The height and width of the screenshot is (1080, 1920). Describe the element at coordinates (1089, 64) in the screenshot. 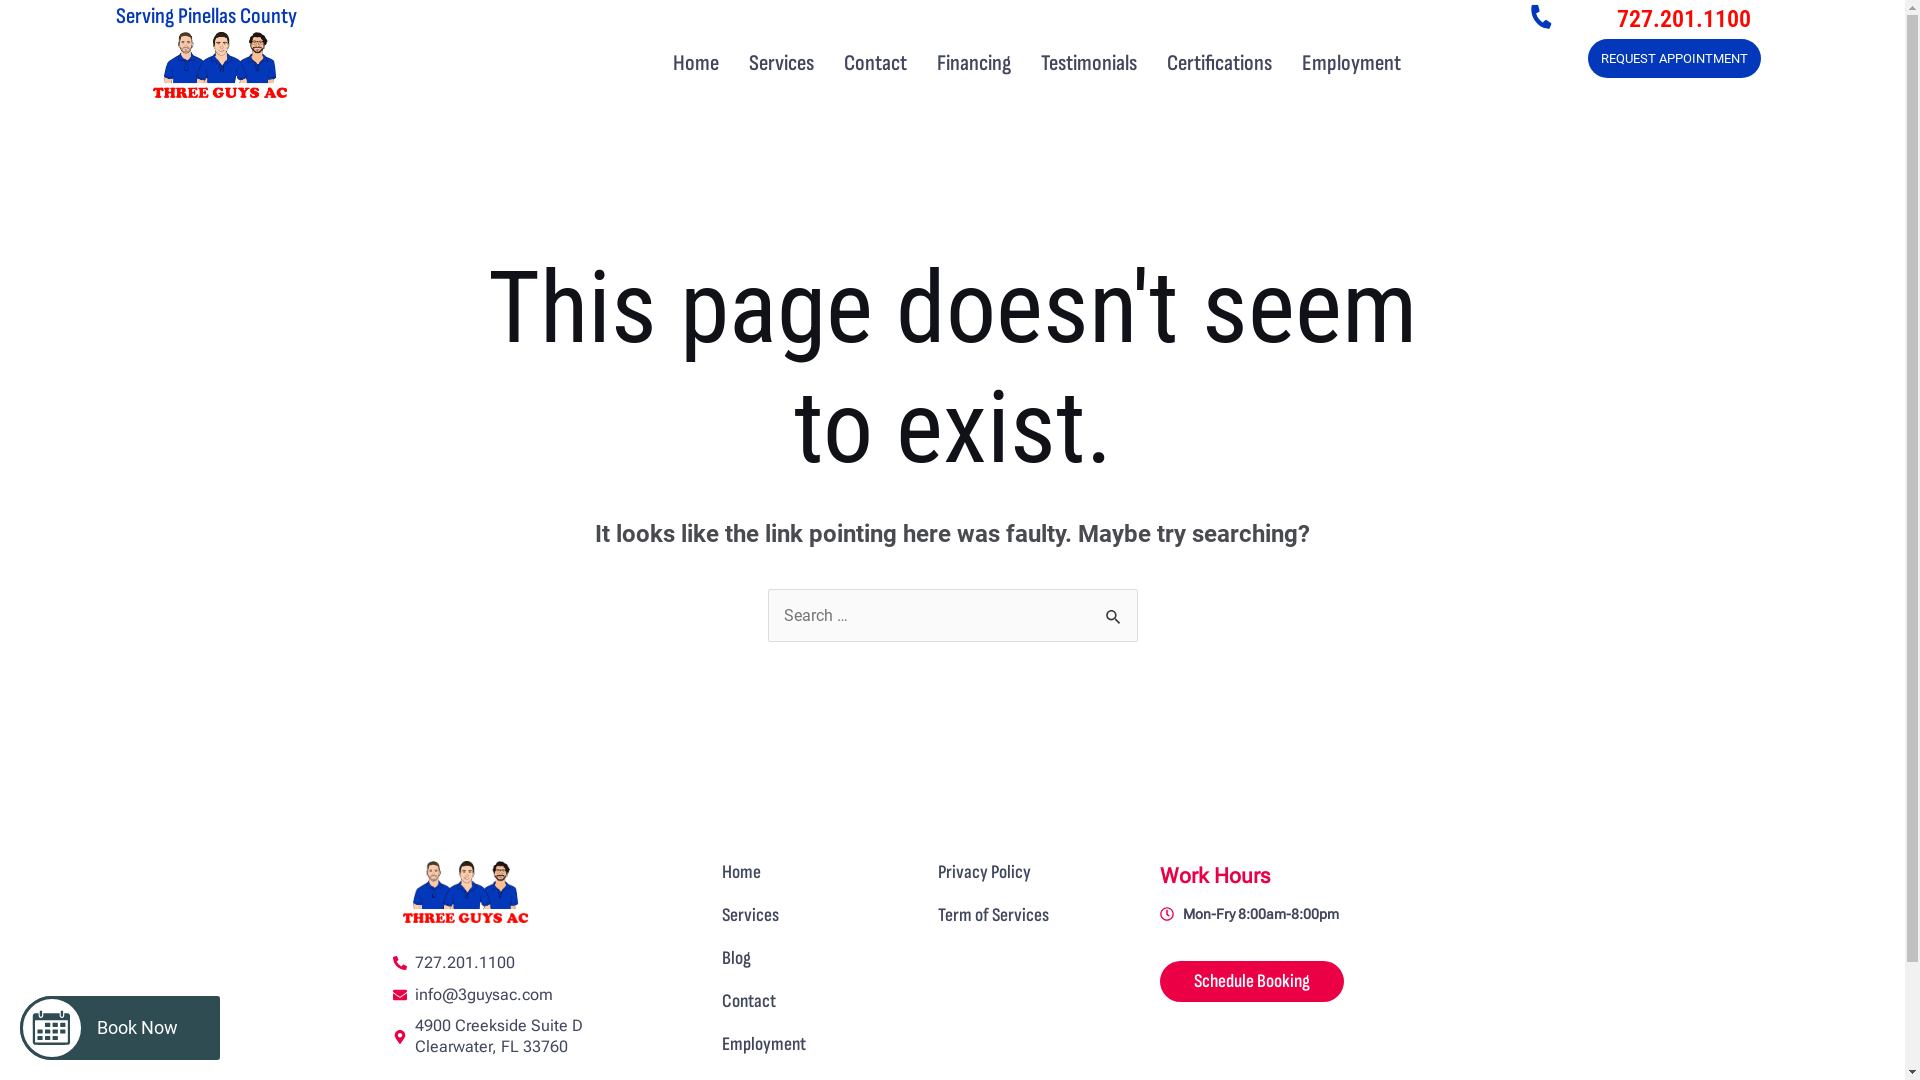

I see `Testimonials` at that location.